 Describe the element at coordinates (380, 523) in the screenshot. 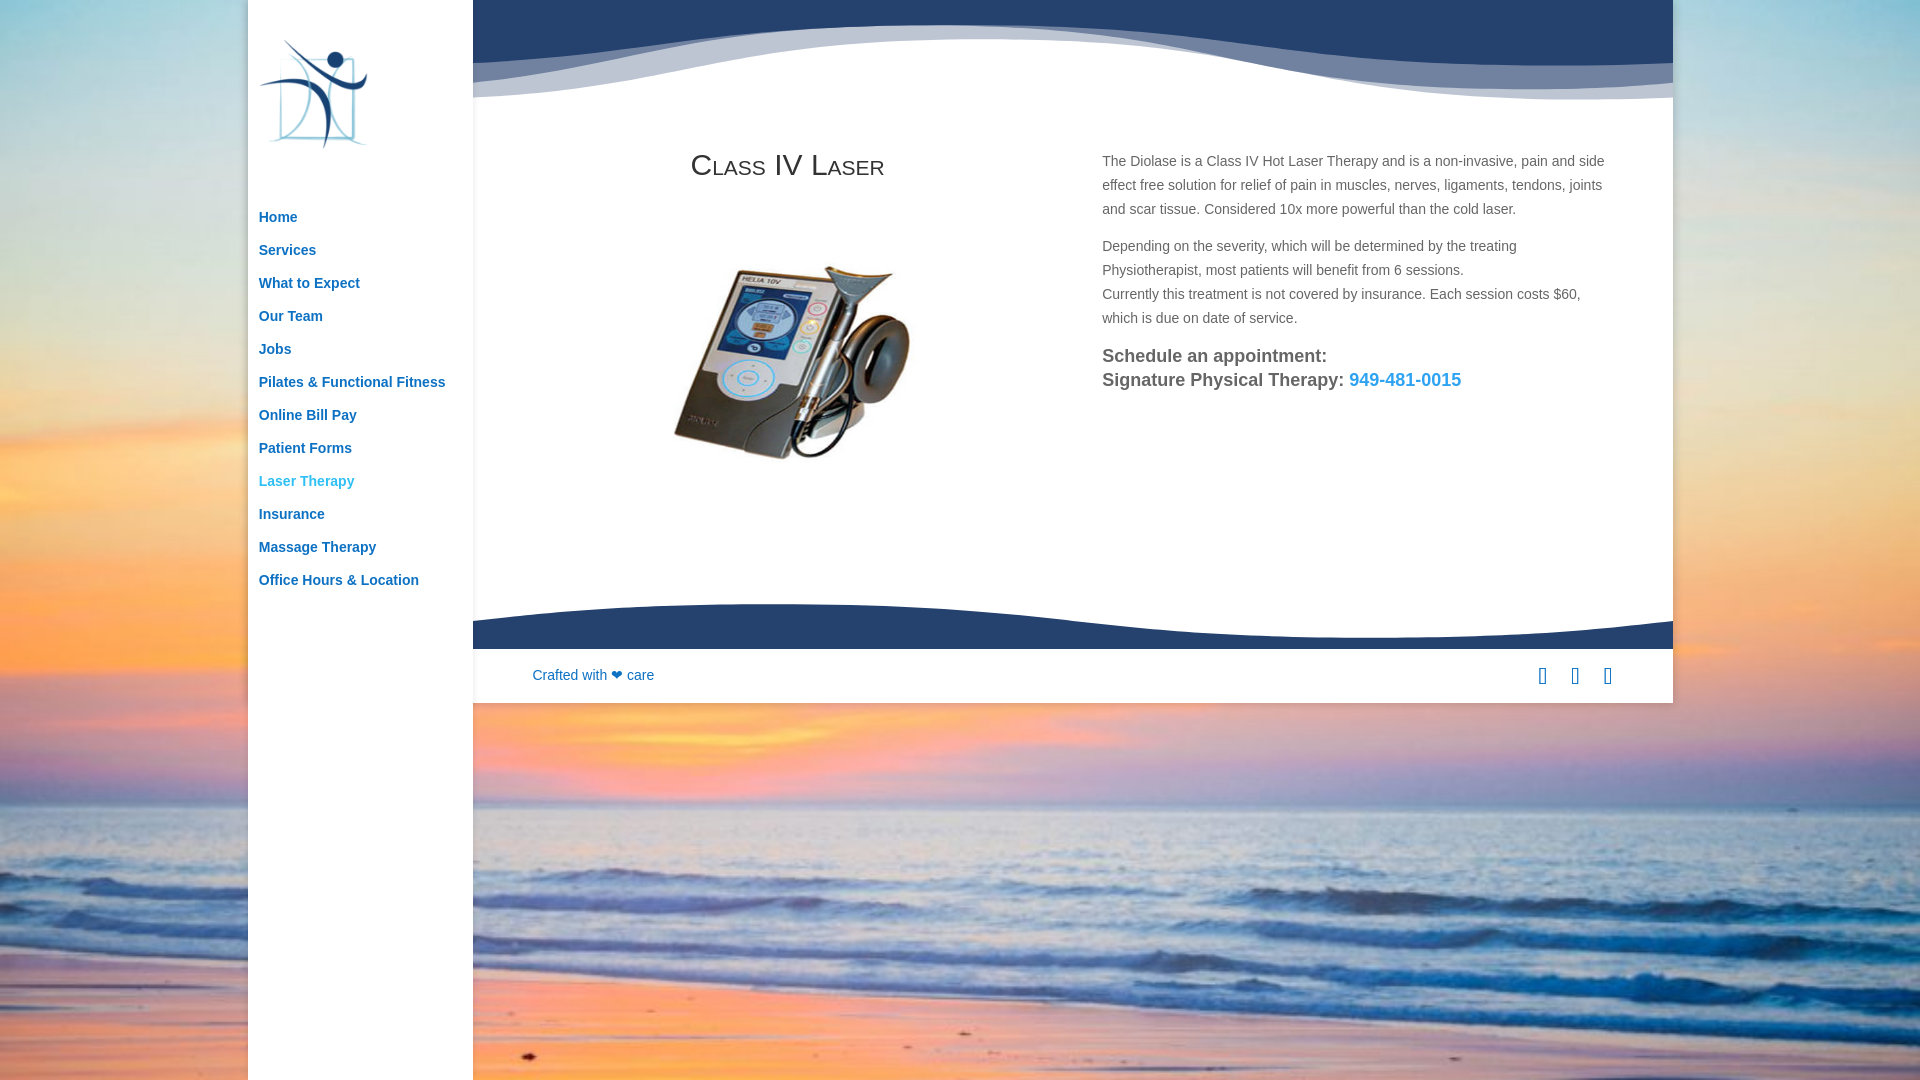

I see `Insurance` at that location.